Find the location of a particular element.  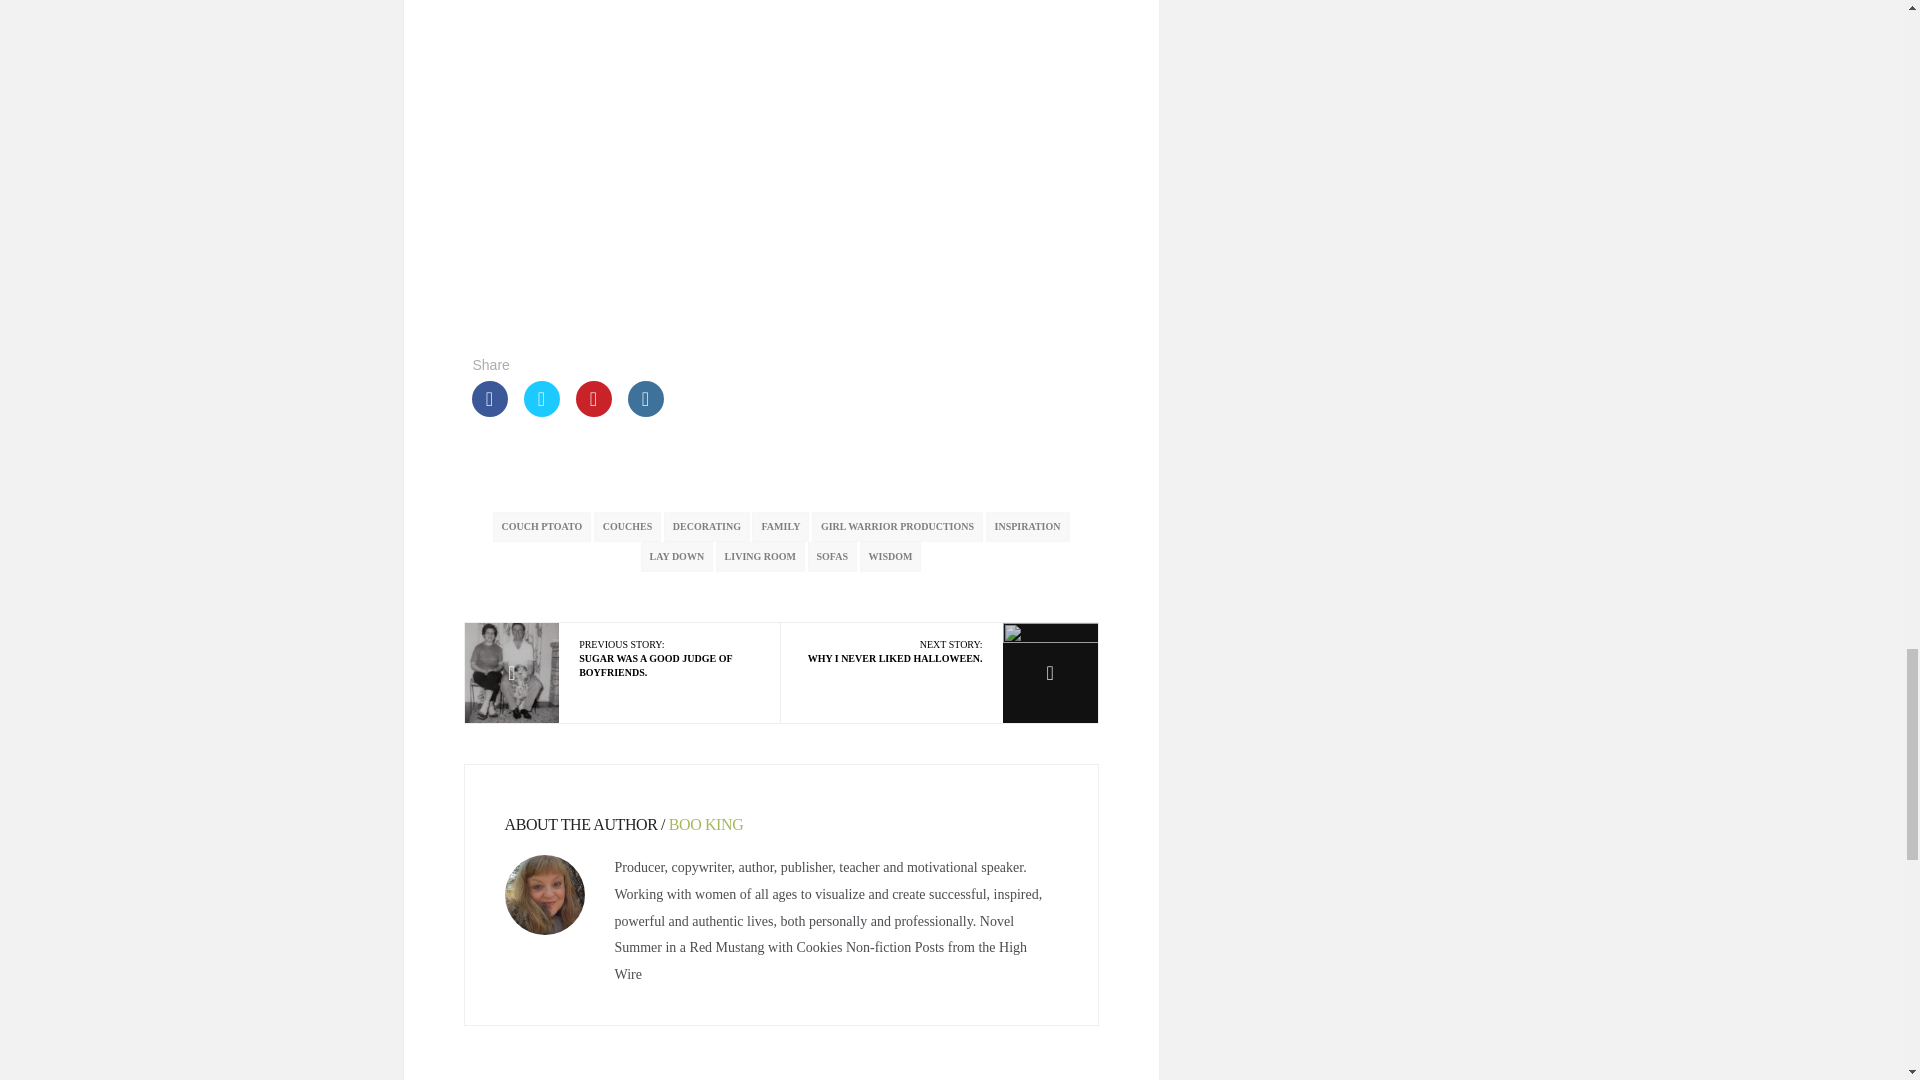

INSPIRATION is located at coordinates (668, 659).